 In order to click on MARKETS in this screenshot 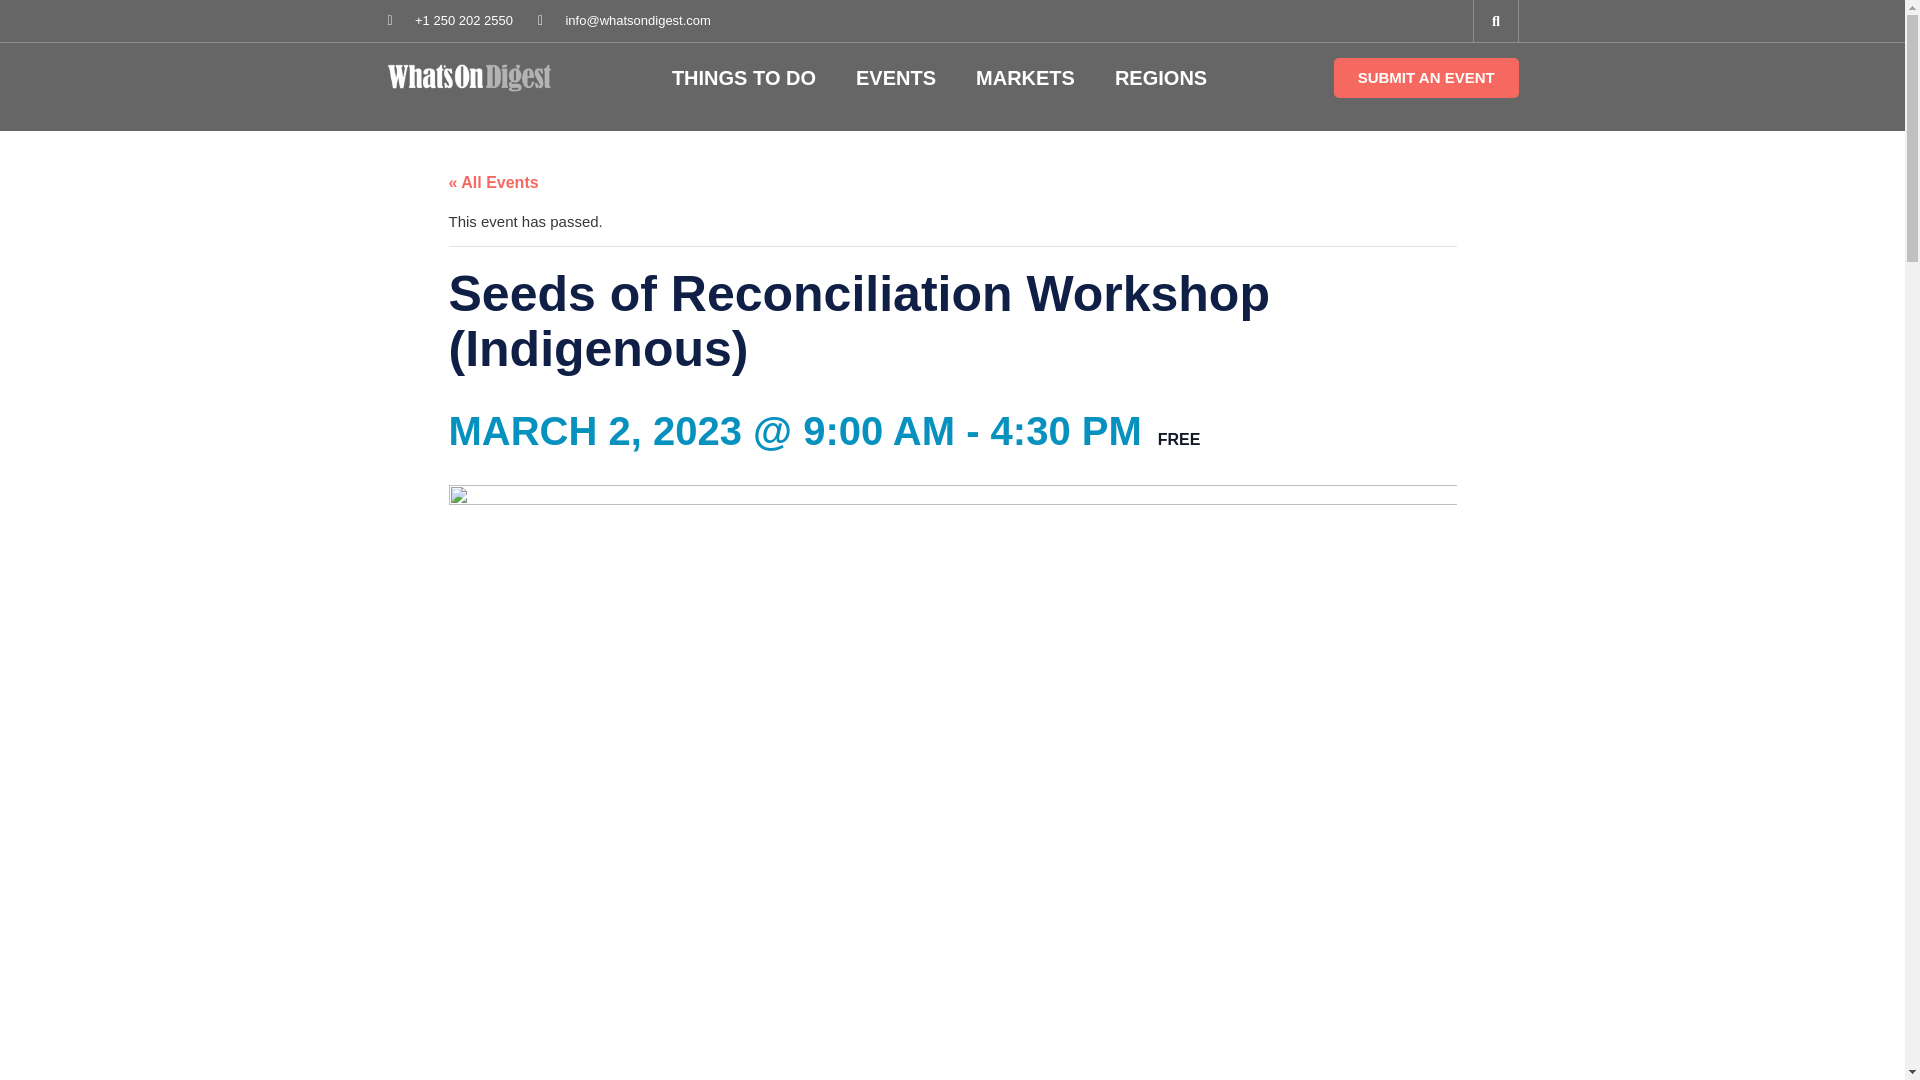, I will do `click(1025, 77)`.